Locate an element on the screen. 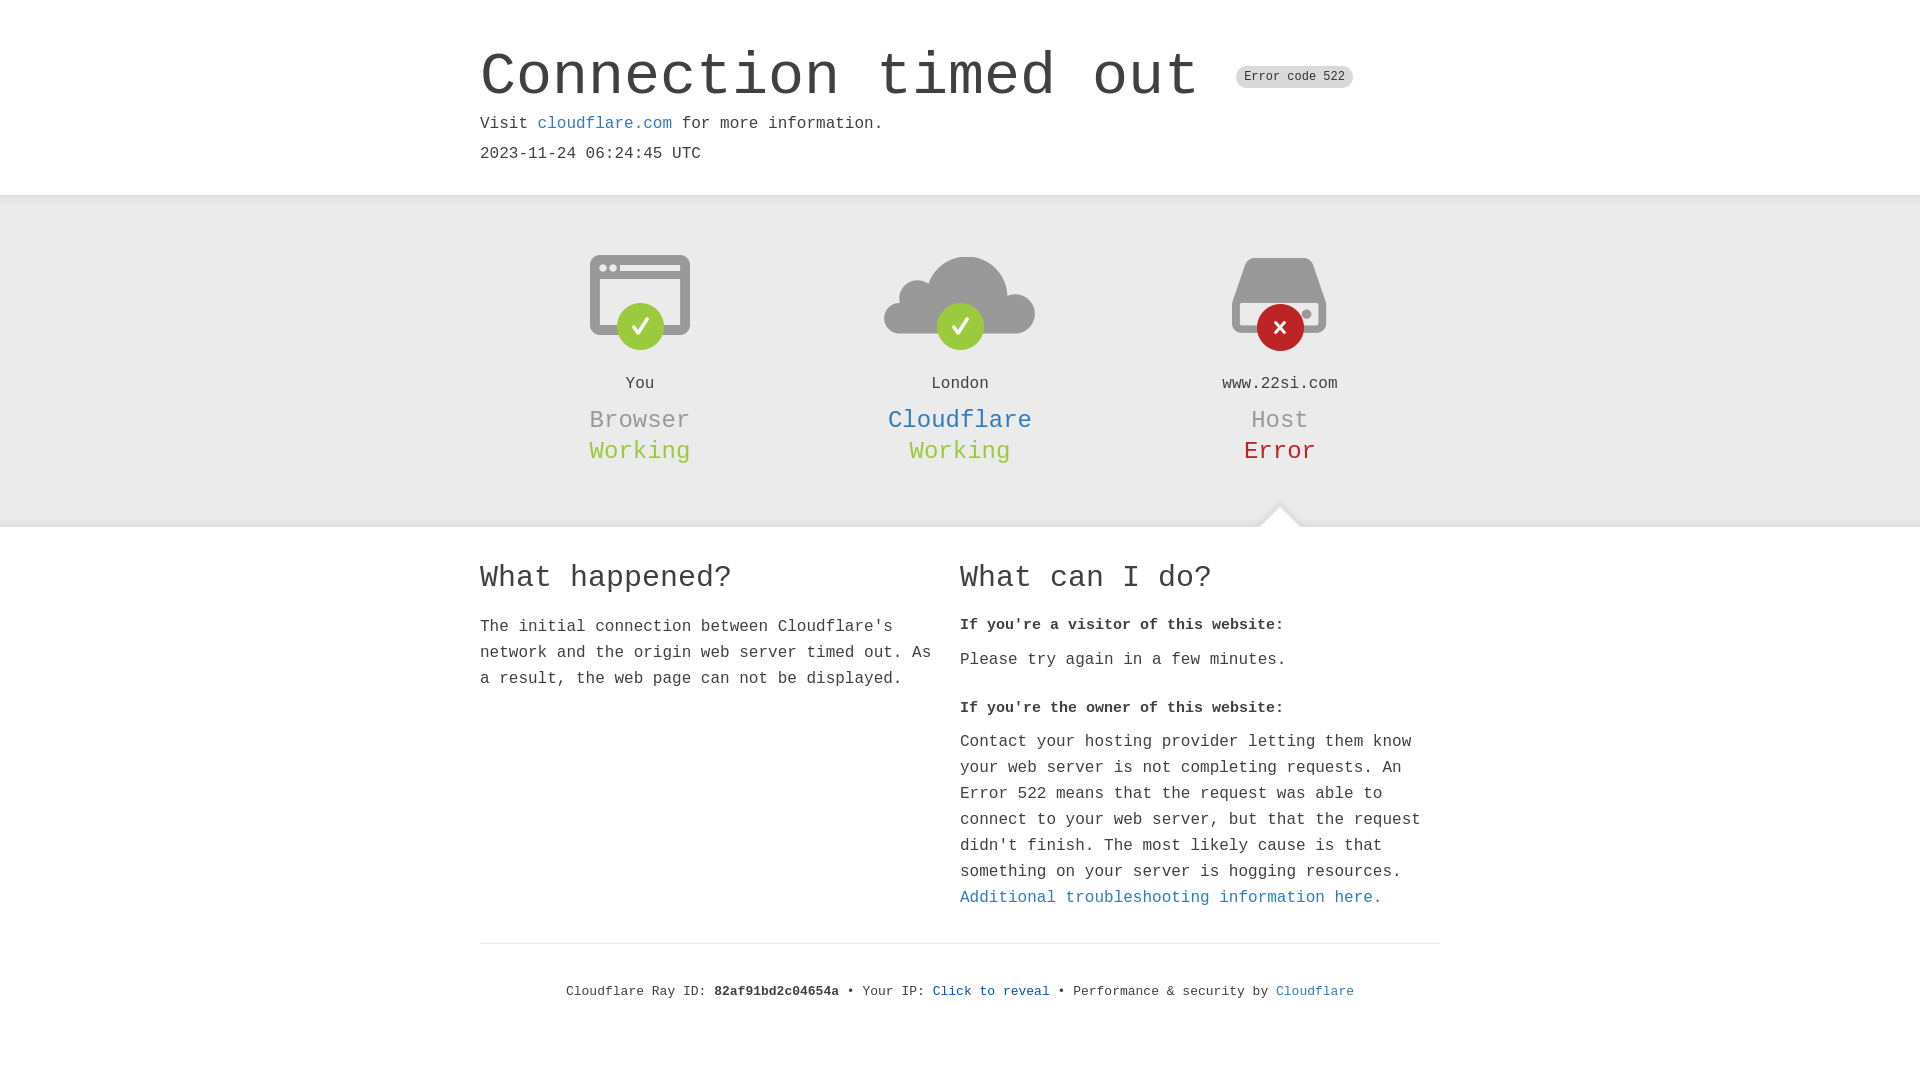 The width and height of the screenshot is (1920, 1080). cloudflare.com is located at coordinates (605, 124).